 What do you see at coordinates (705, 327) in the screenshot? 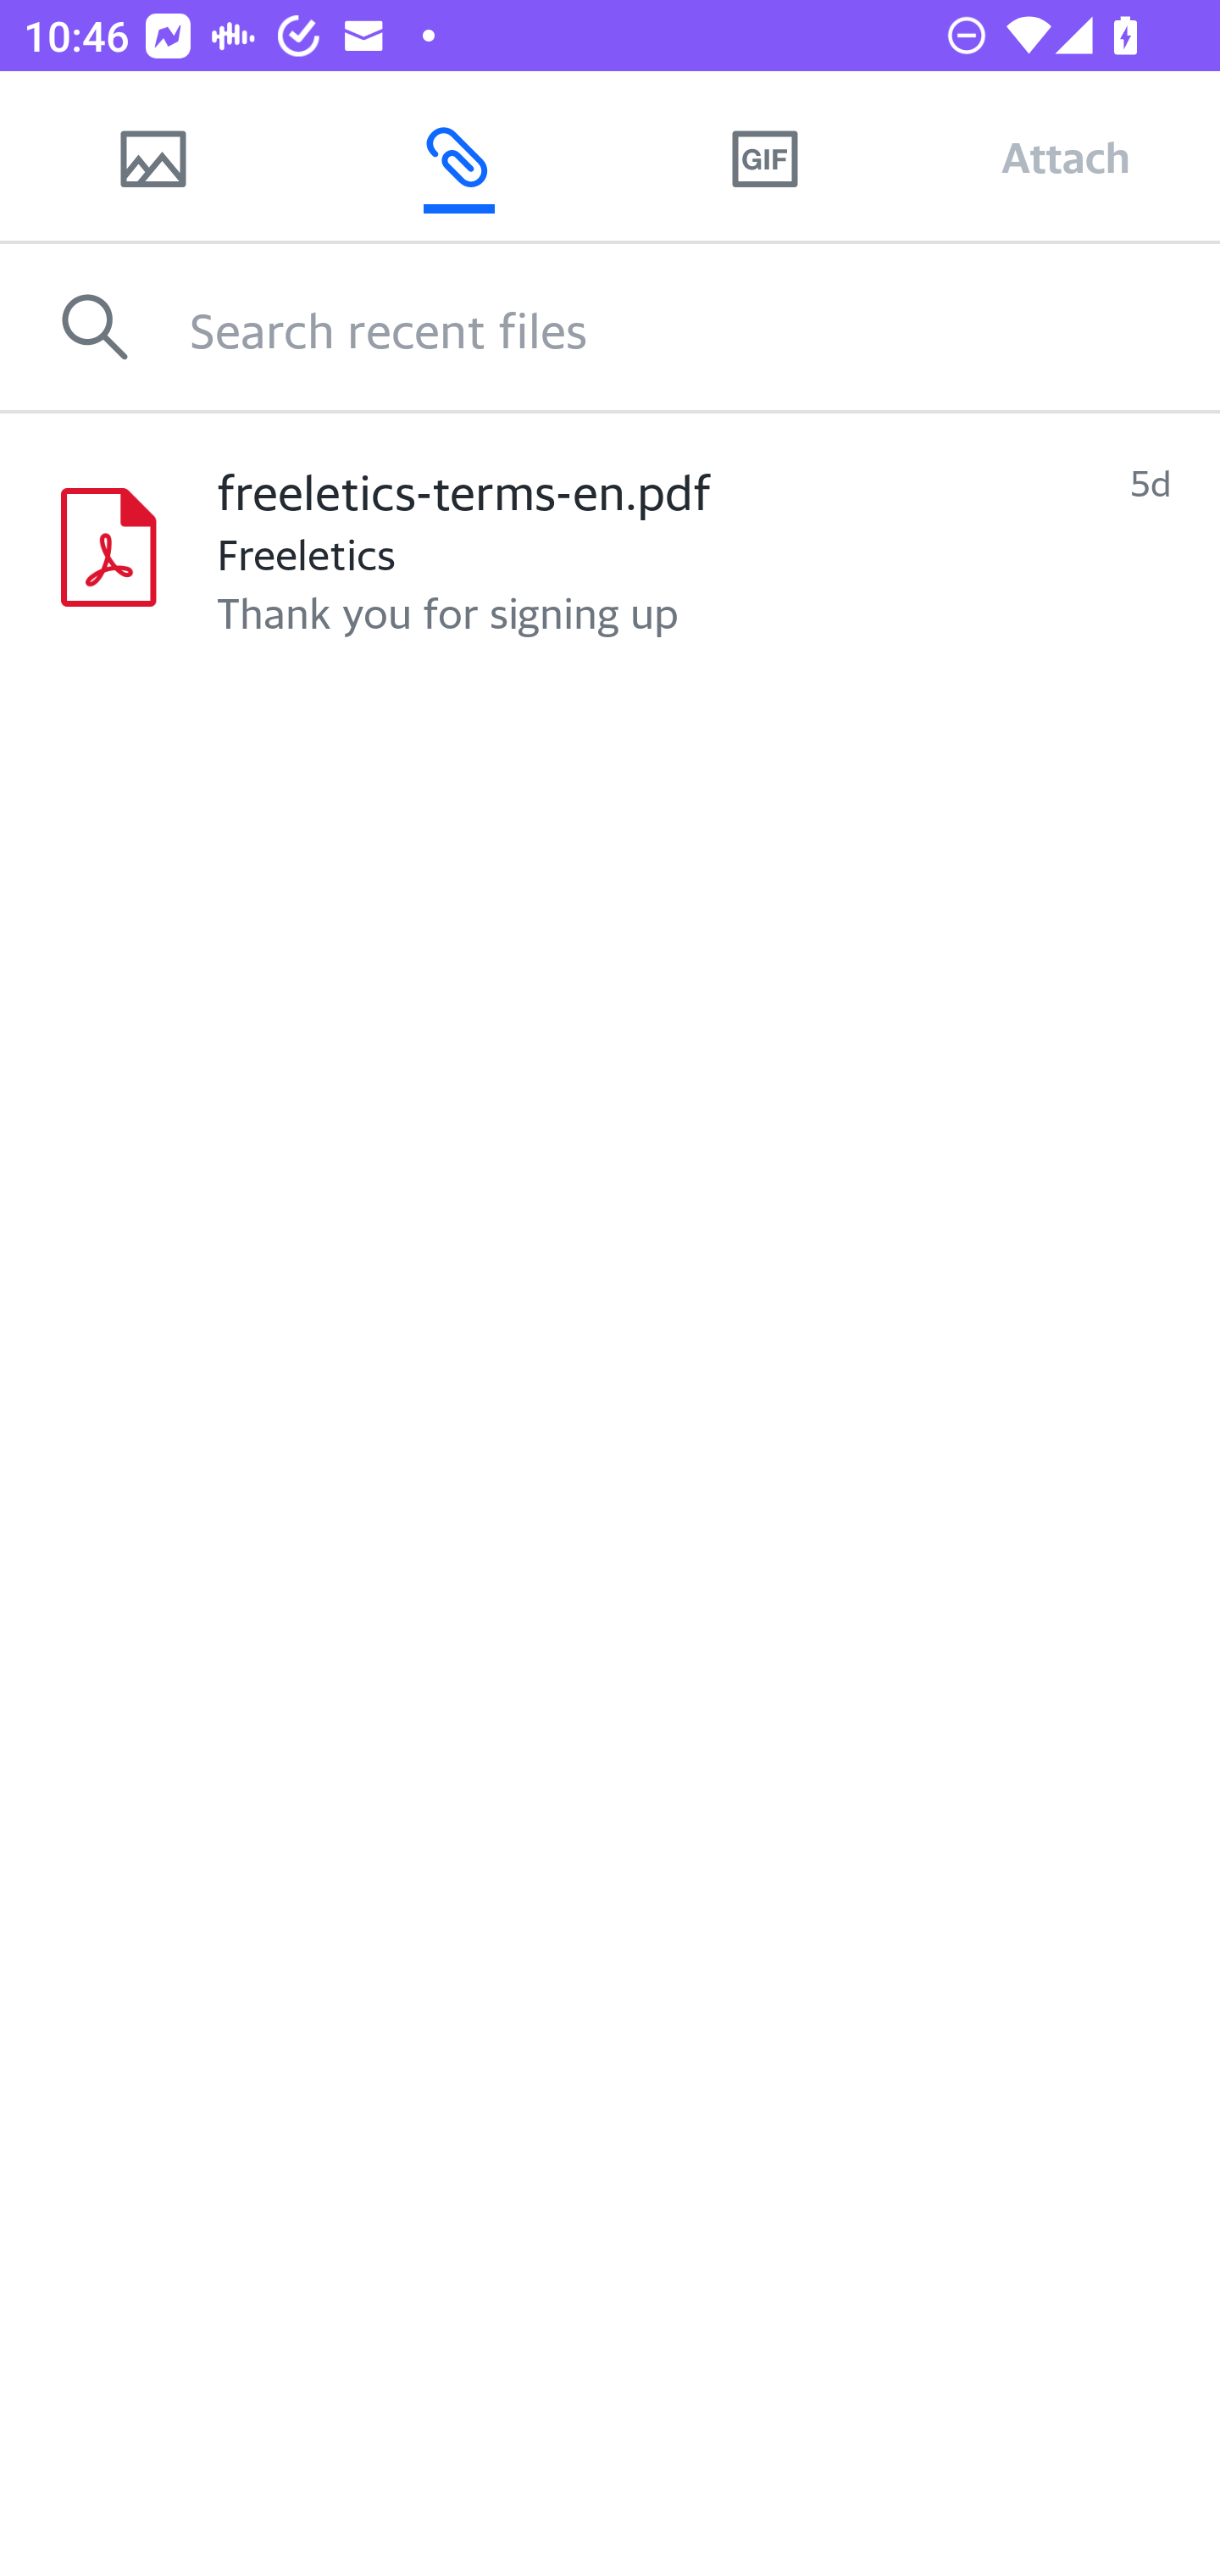
I see `Search recent files` at bounding box center [705, 327].